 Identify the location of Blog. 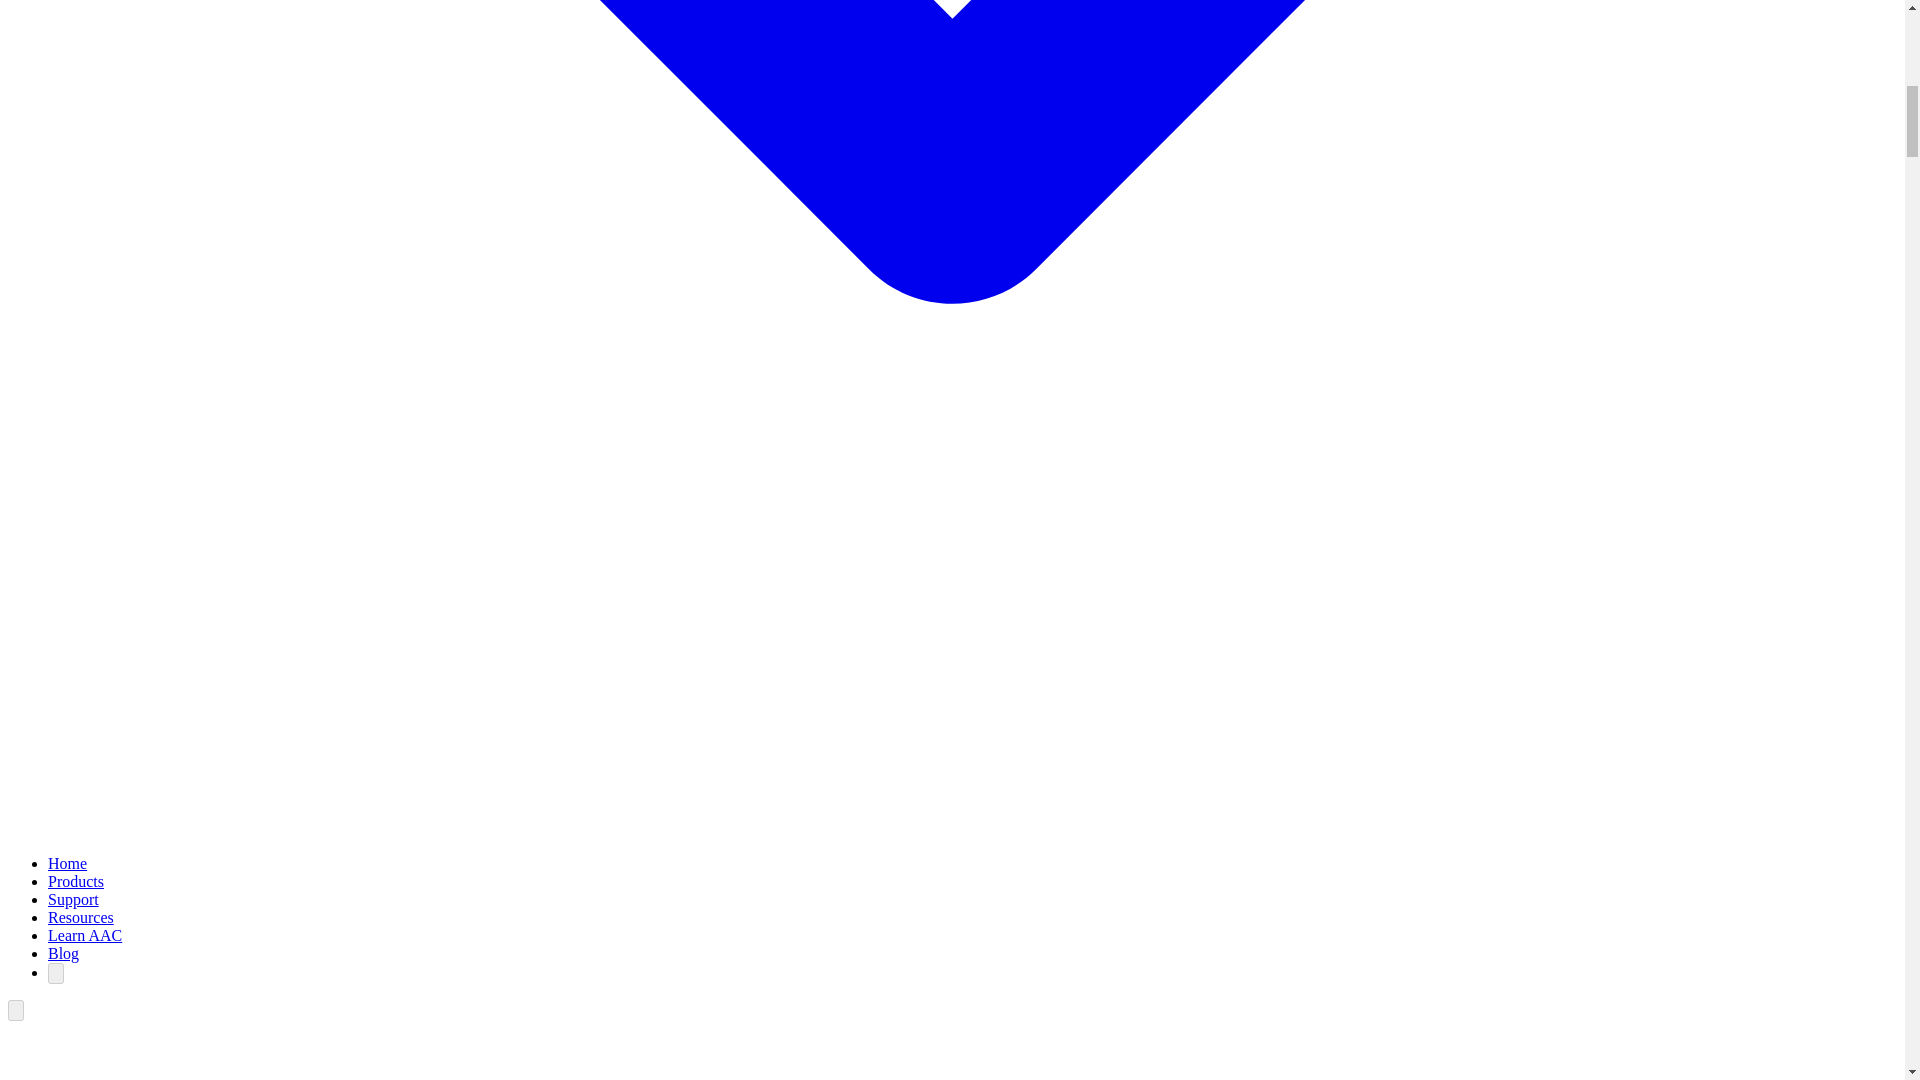
(63, 954).